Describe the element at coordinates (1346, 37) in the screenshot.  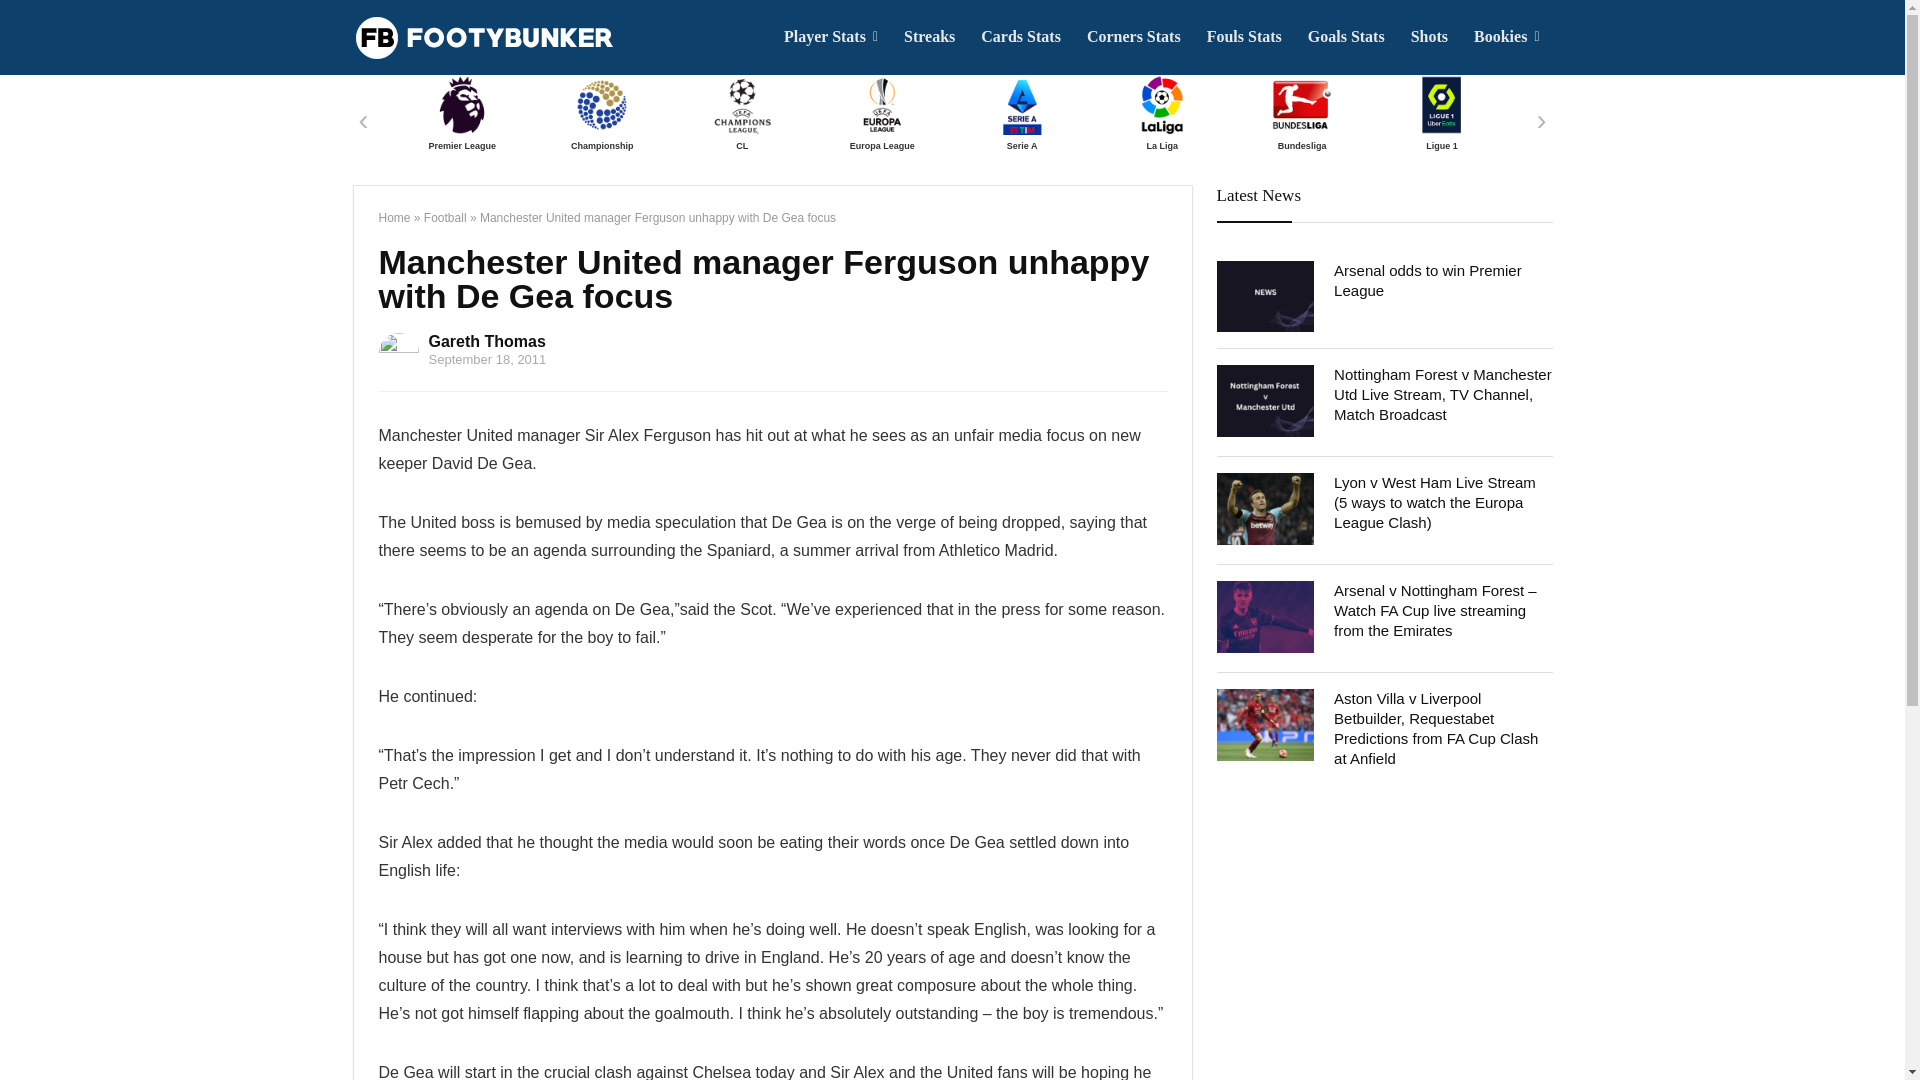
I see `Goals Stats` at that location.